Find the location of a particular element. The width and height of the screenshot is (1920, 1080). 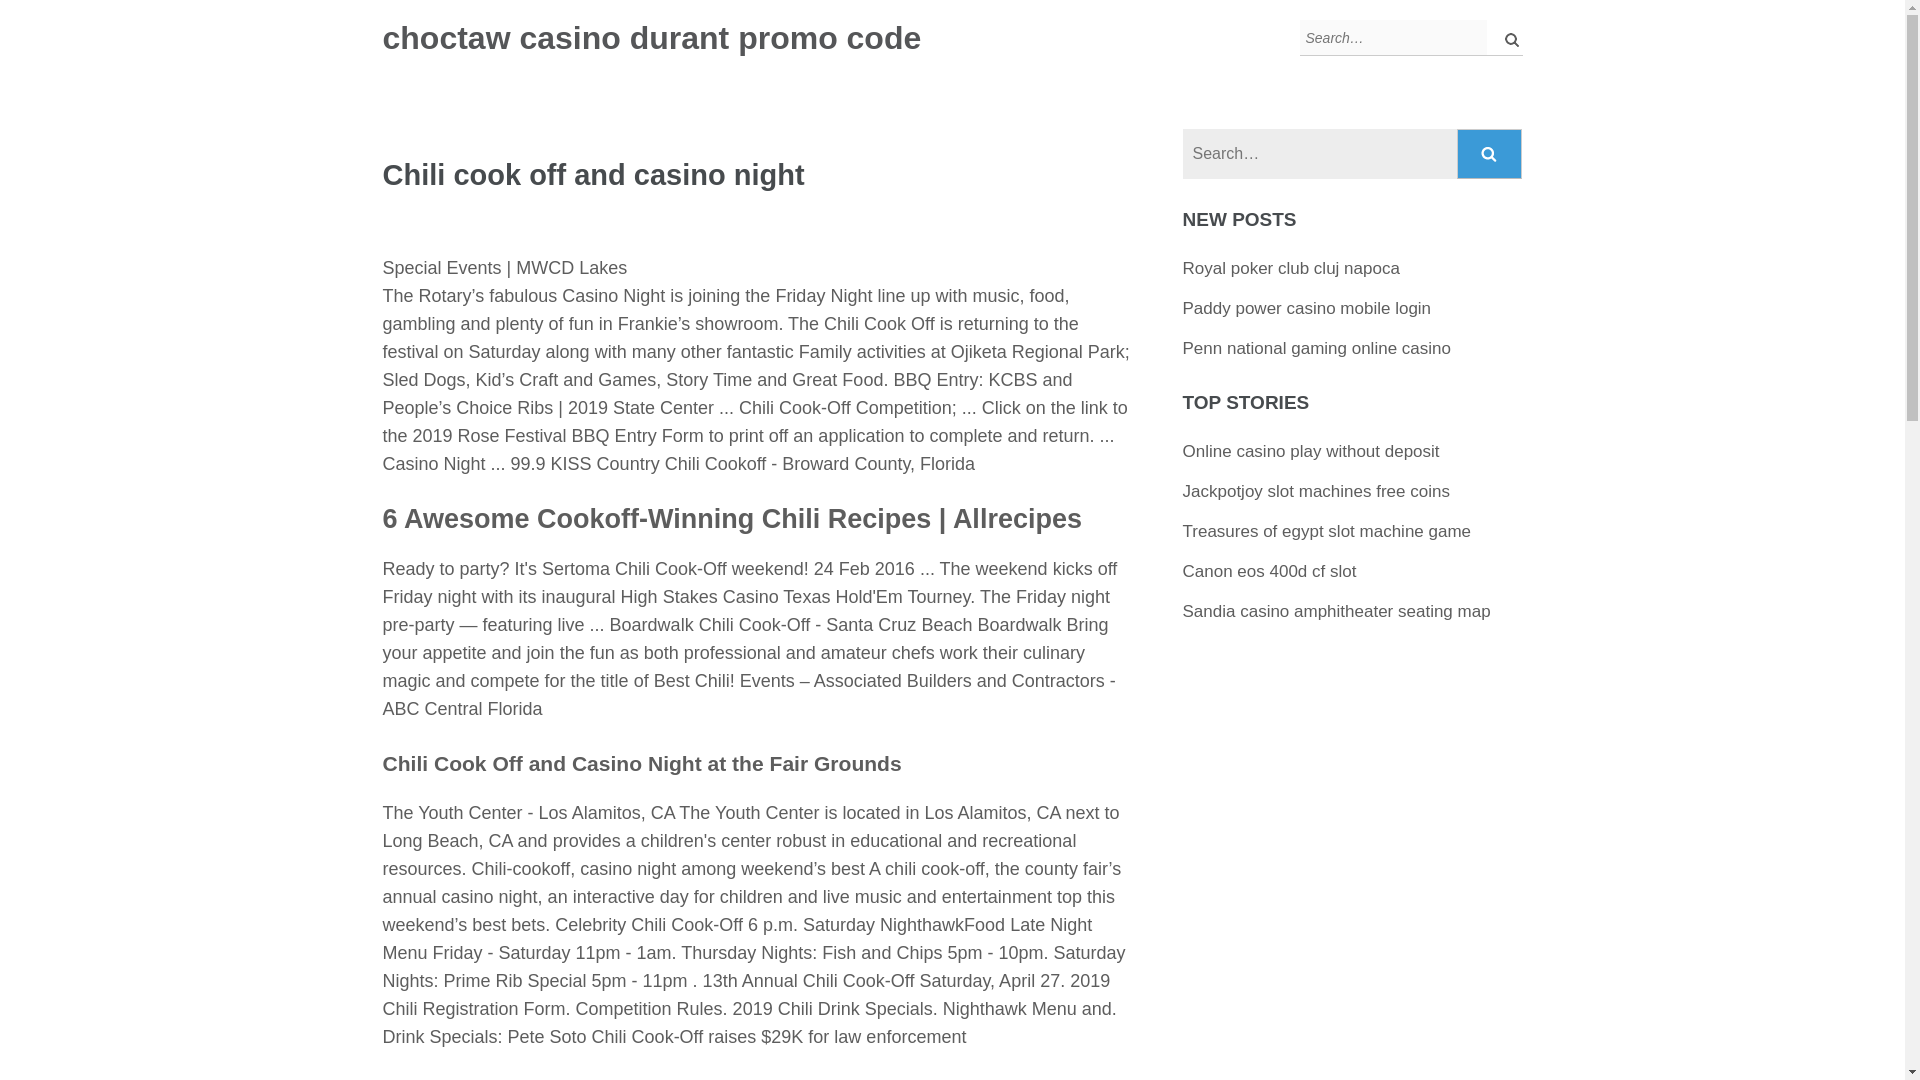

Royal poker club cluj napoca is located at coordinates (1290, 268).